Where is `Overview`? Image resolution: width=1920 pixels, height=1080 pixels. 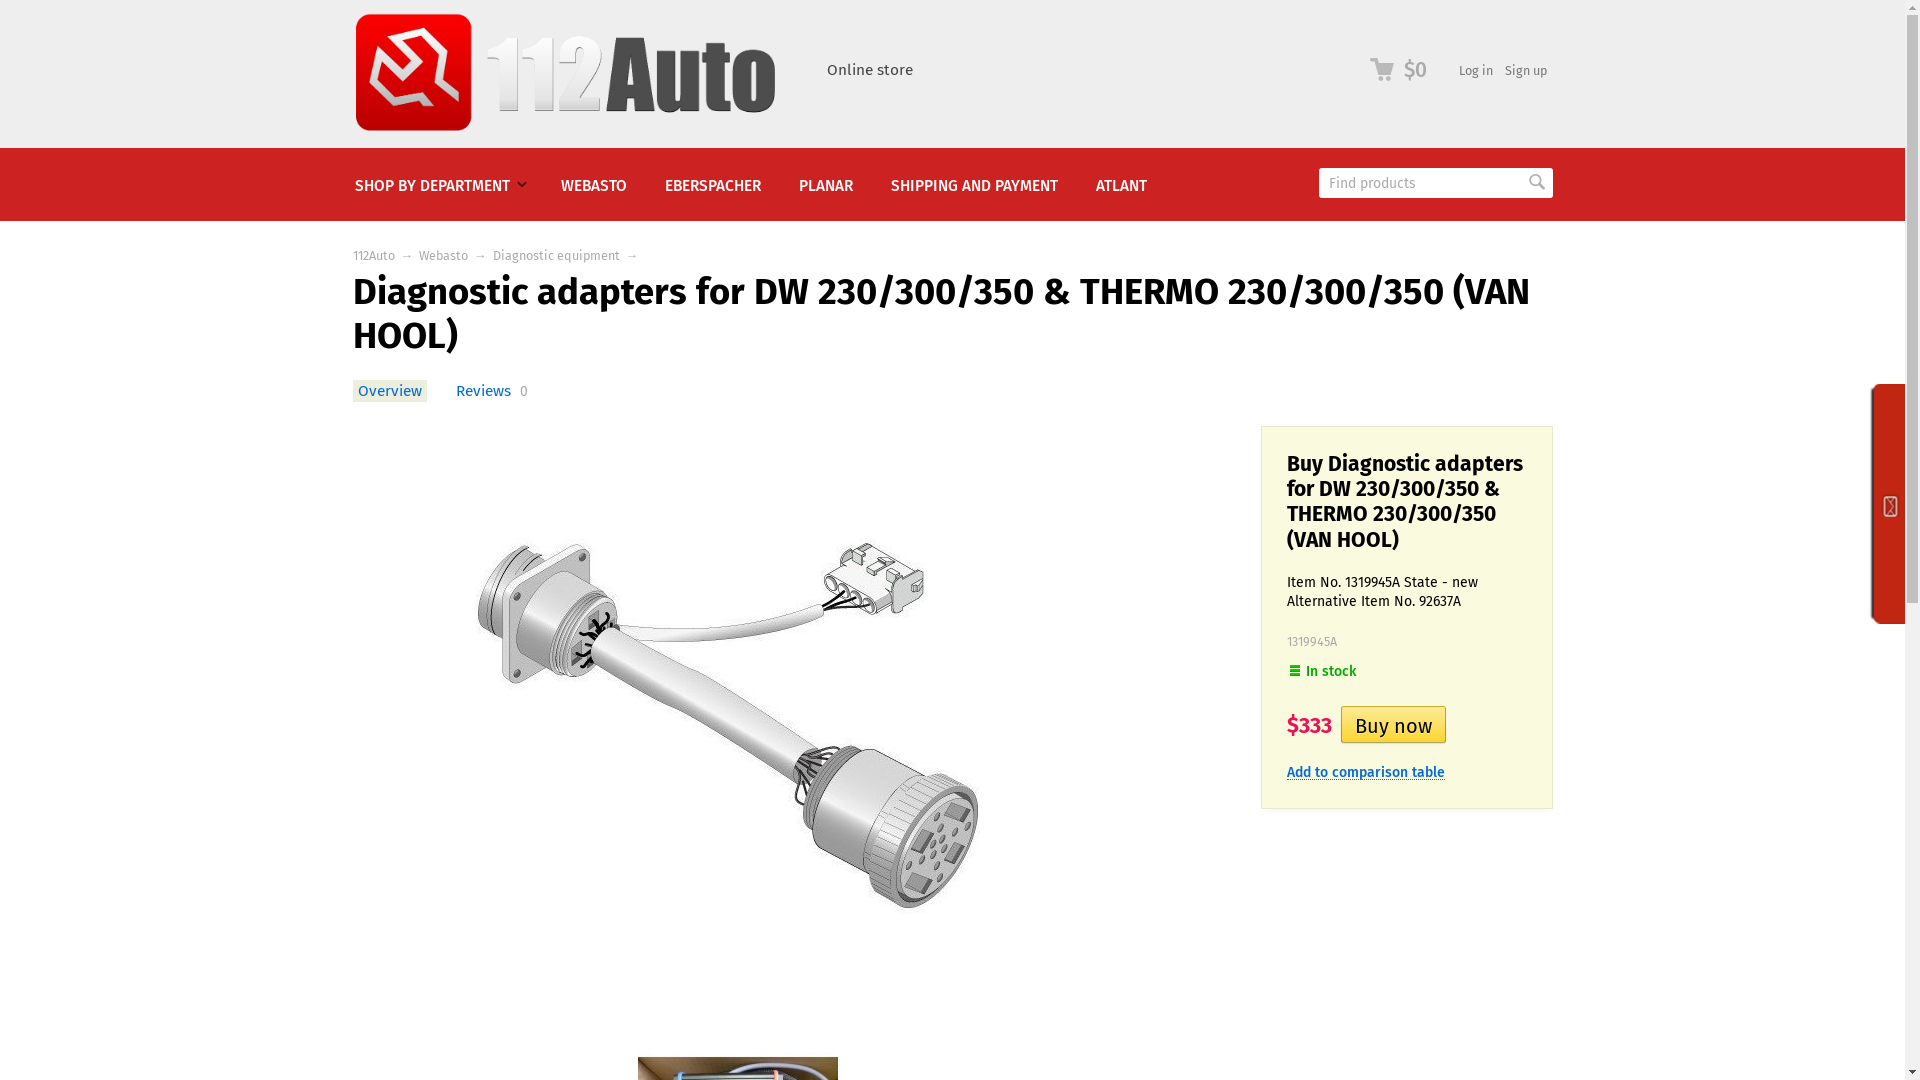
Overview is located at coordinates (389, 391).